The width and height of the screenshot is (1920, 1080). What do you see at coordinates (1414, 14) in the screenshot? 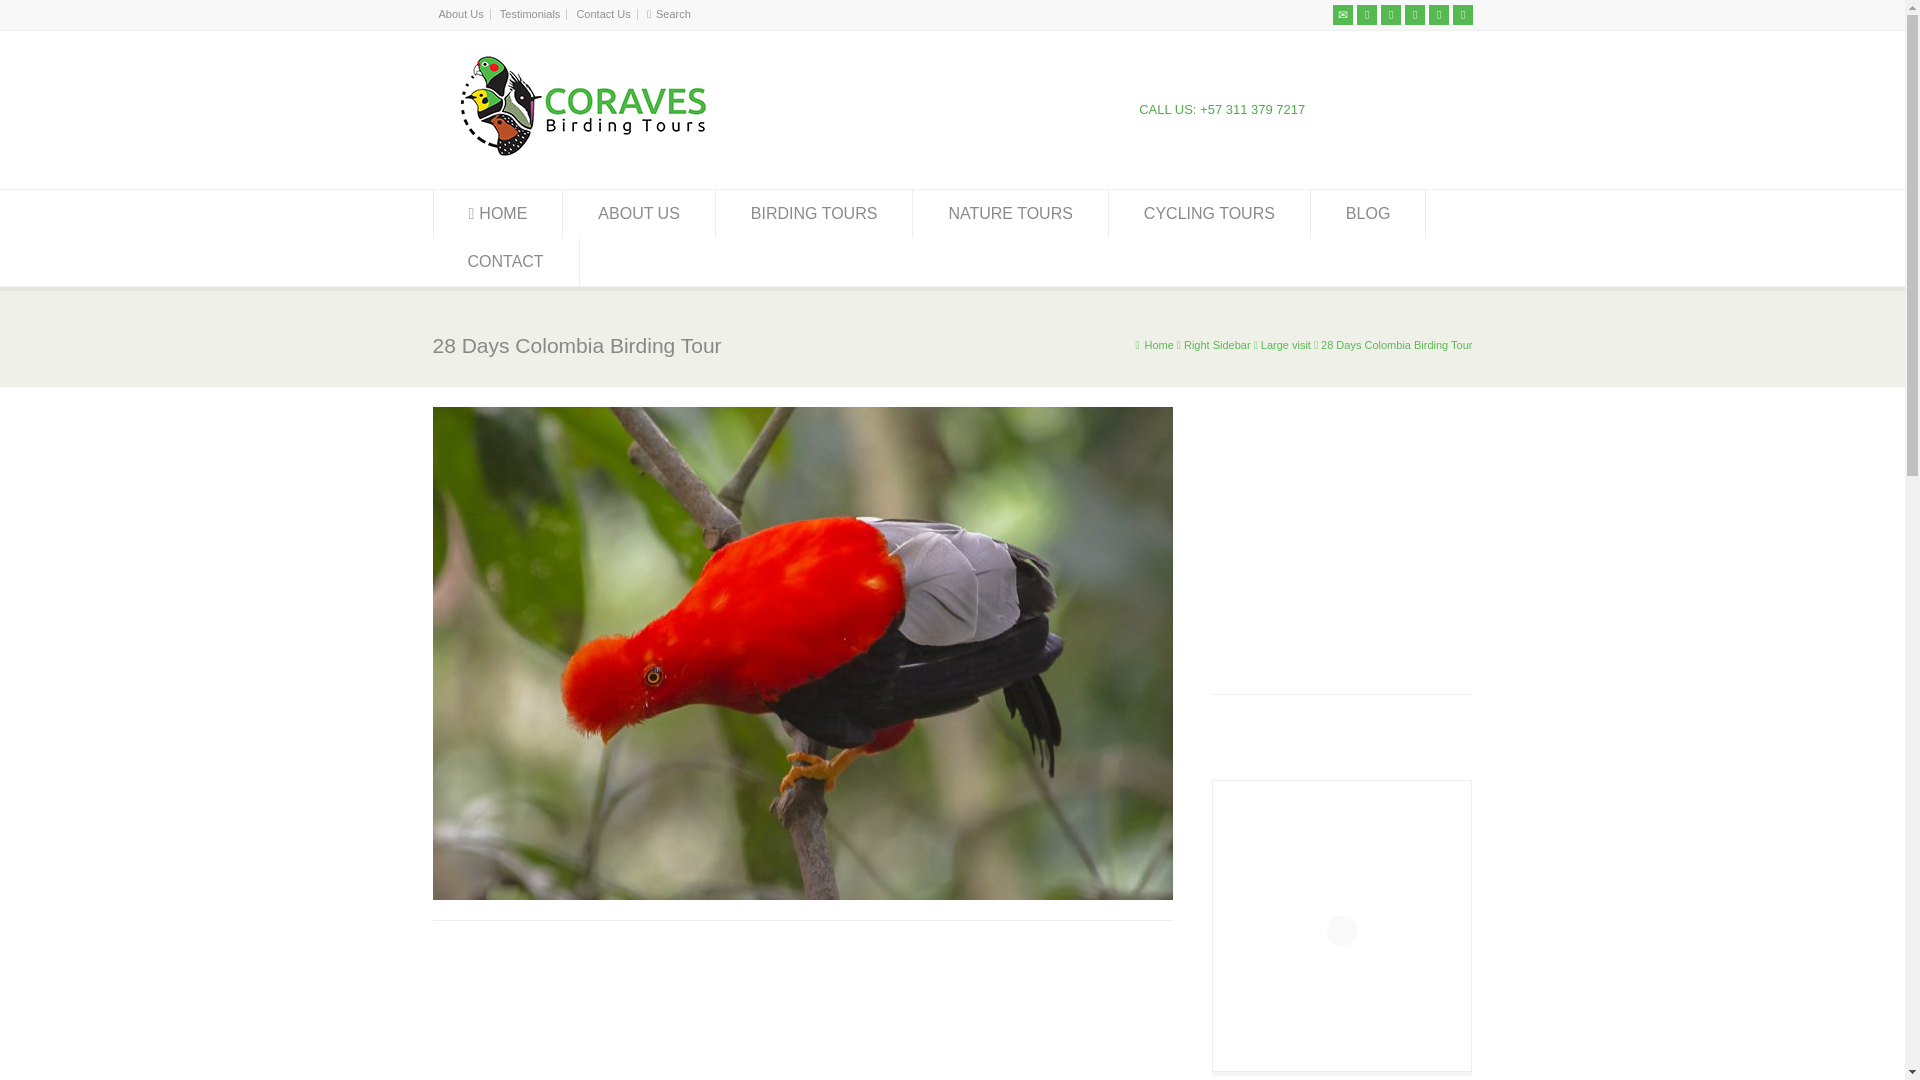
I see `Flickr` at bounding box center [1414, 14].